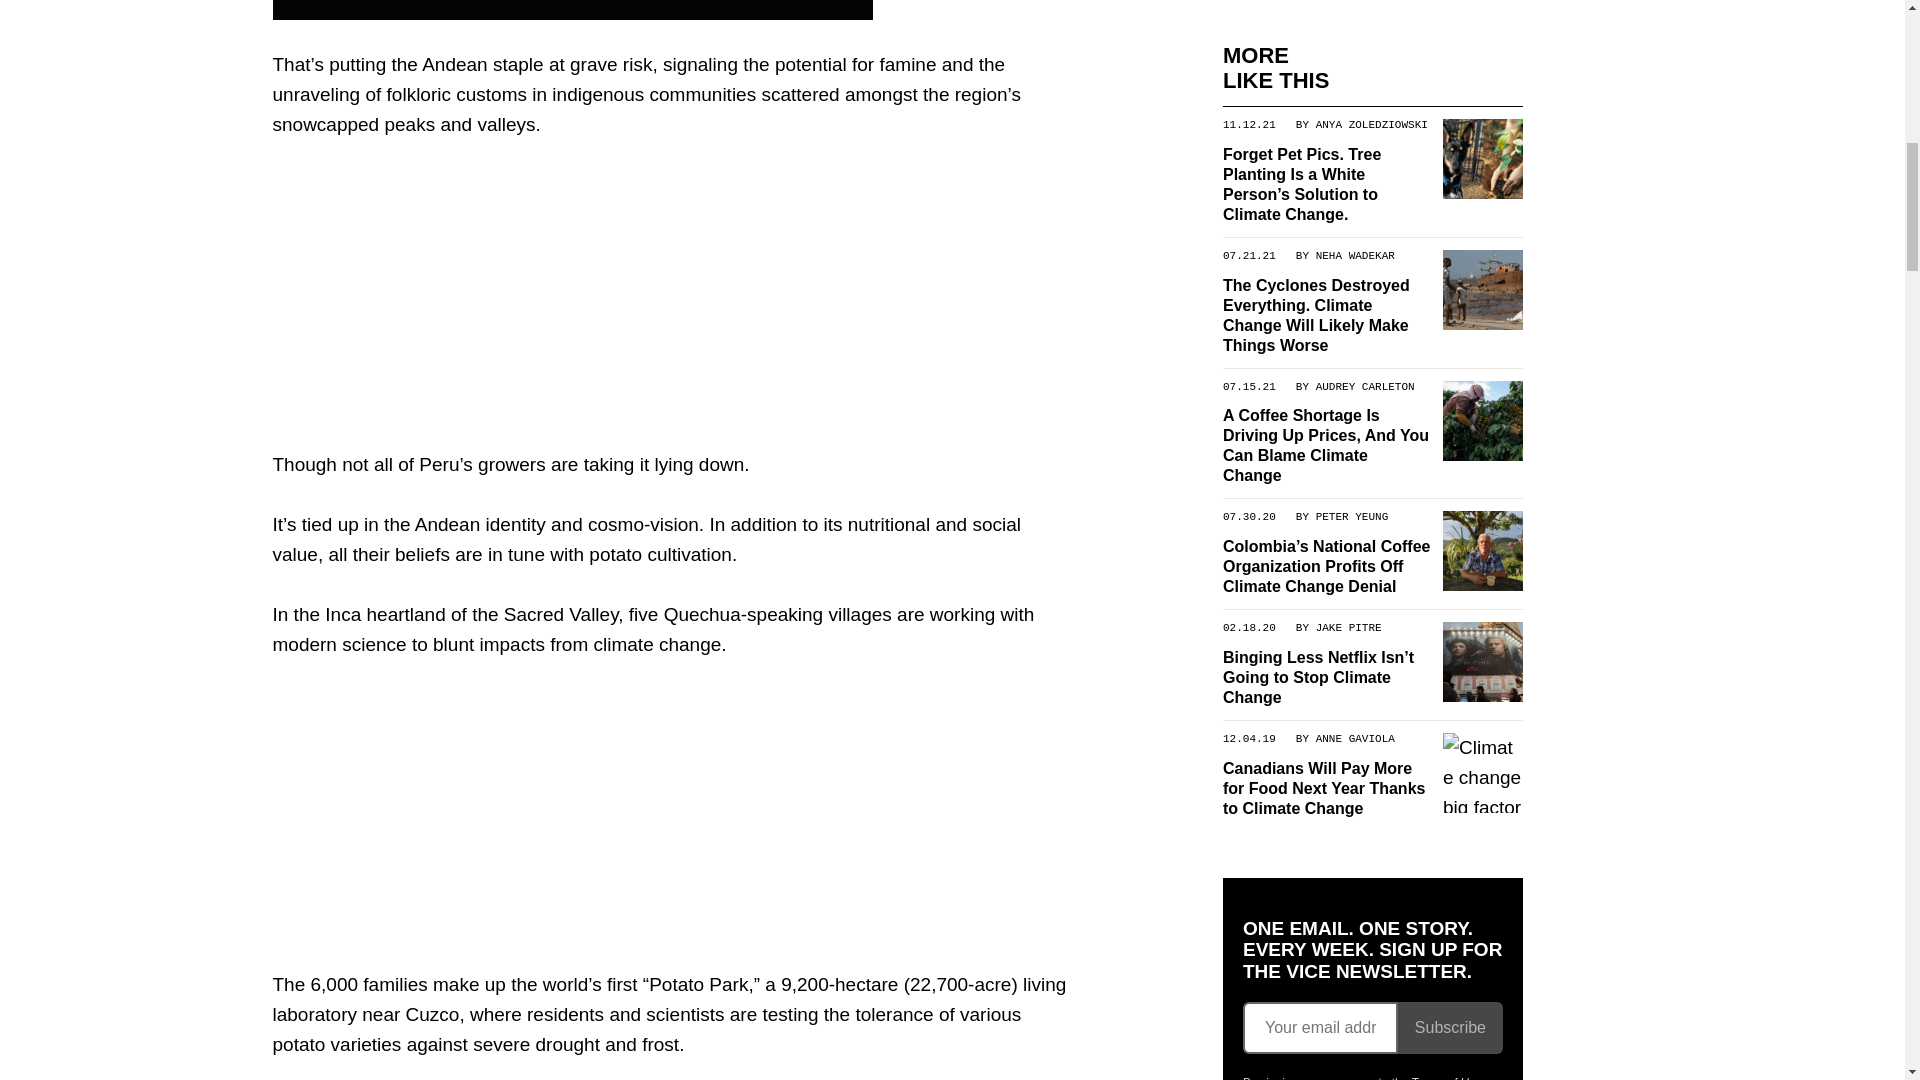 The image size is (1920, 1080). Describe the element at coordinates (1348, 626) in the screenshot. I see `Posts by Jake Pitre` at that location.